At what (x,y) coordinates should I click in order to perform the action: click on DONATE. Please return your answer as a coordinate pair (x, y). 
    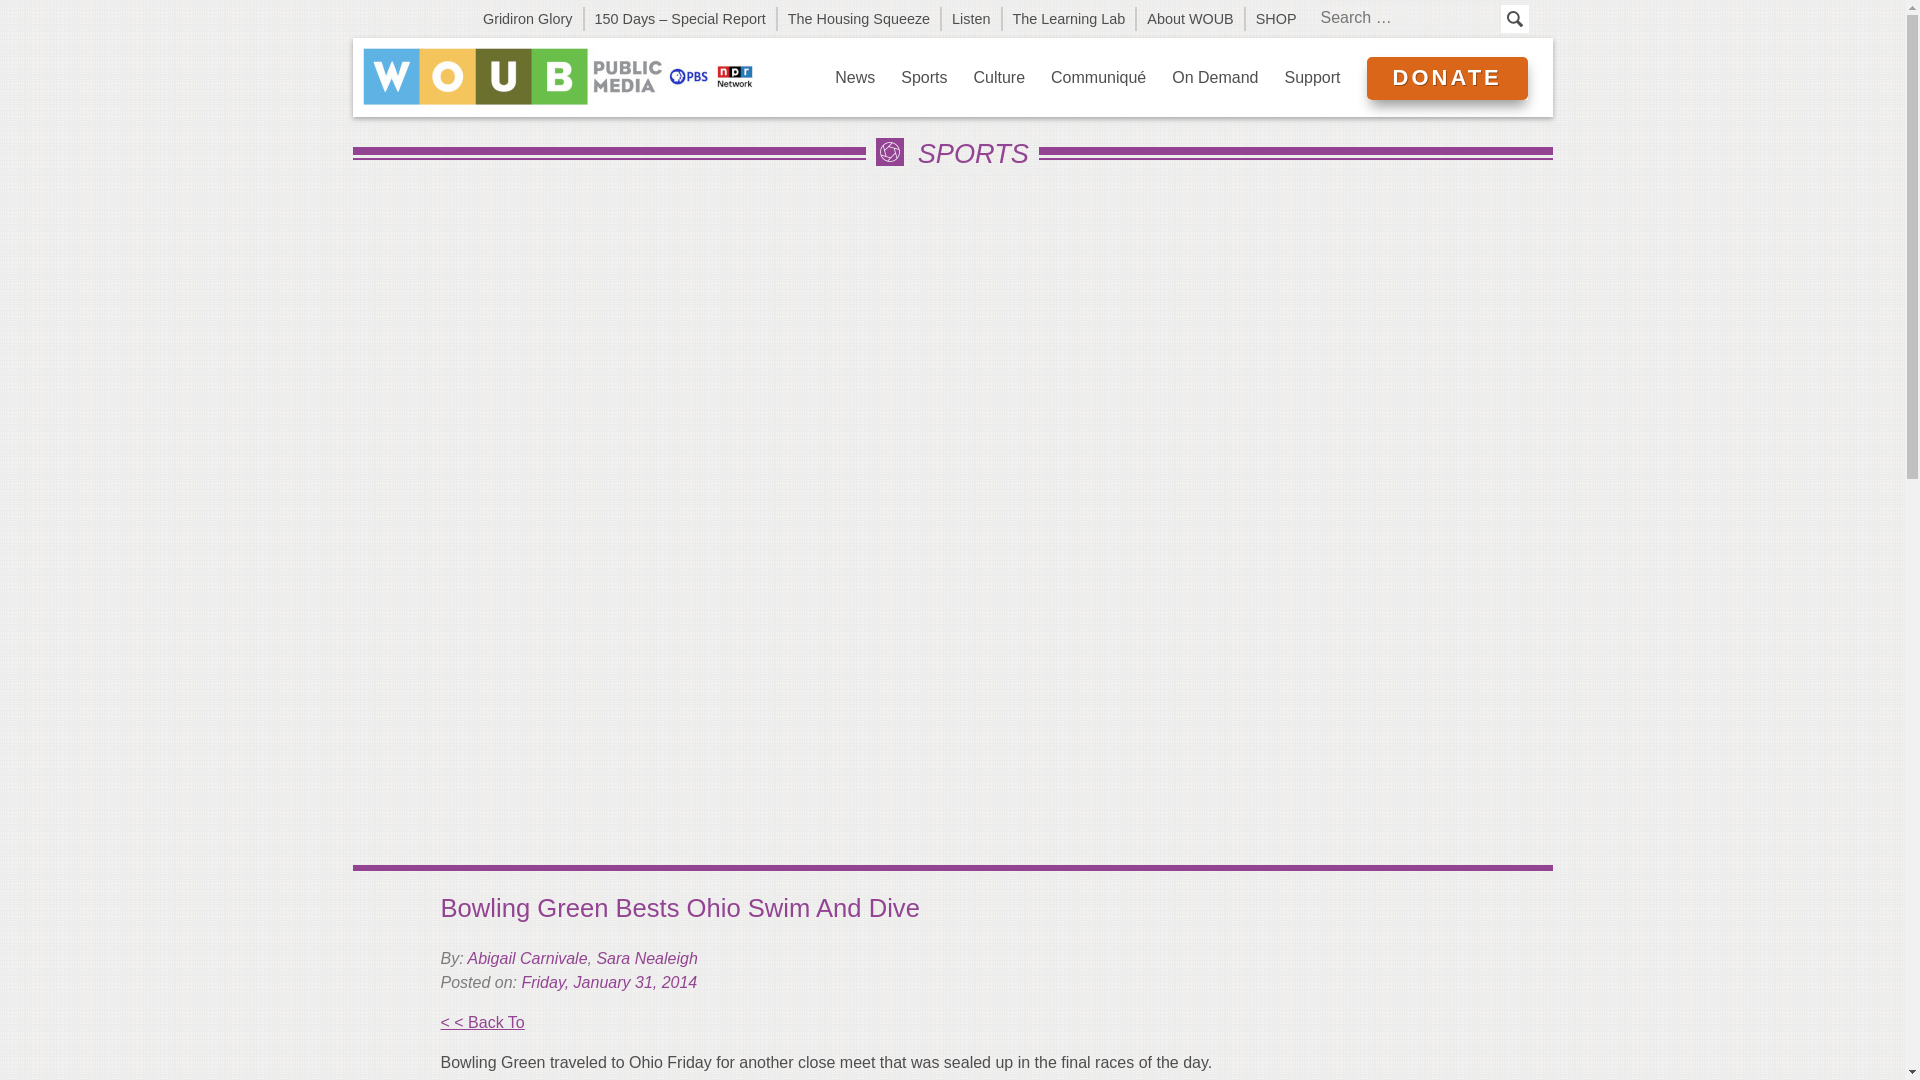
    Looking at the image, I should click on (1446, 78).